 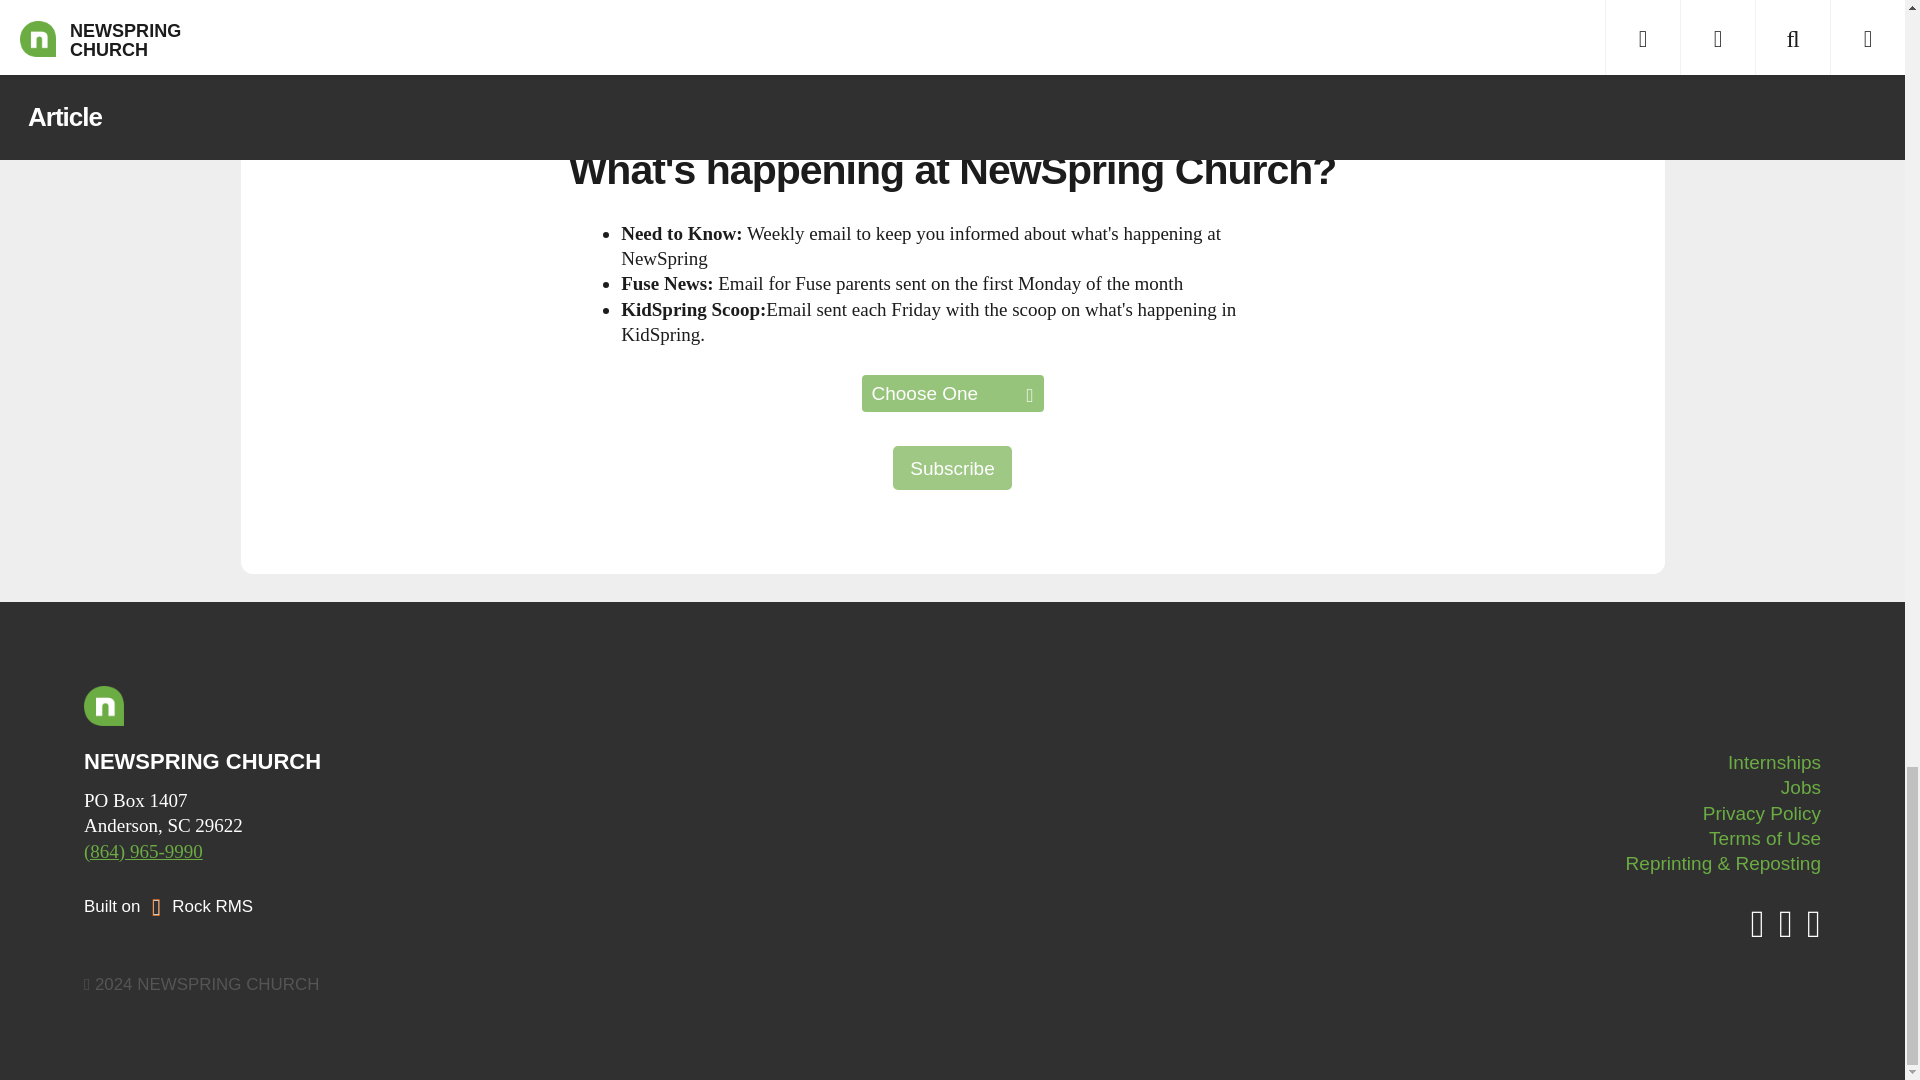 What do you see at coordinates (952, 468) in the screenshot?
I see `Subscribe` at bounding box center [952, 468].